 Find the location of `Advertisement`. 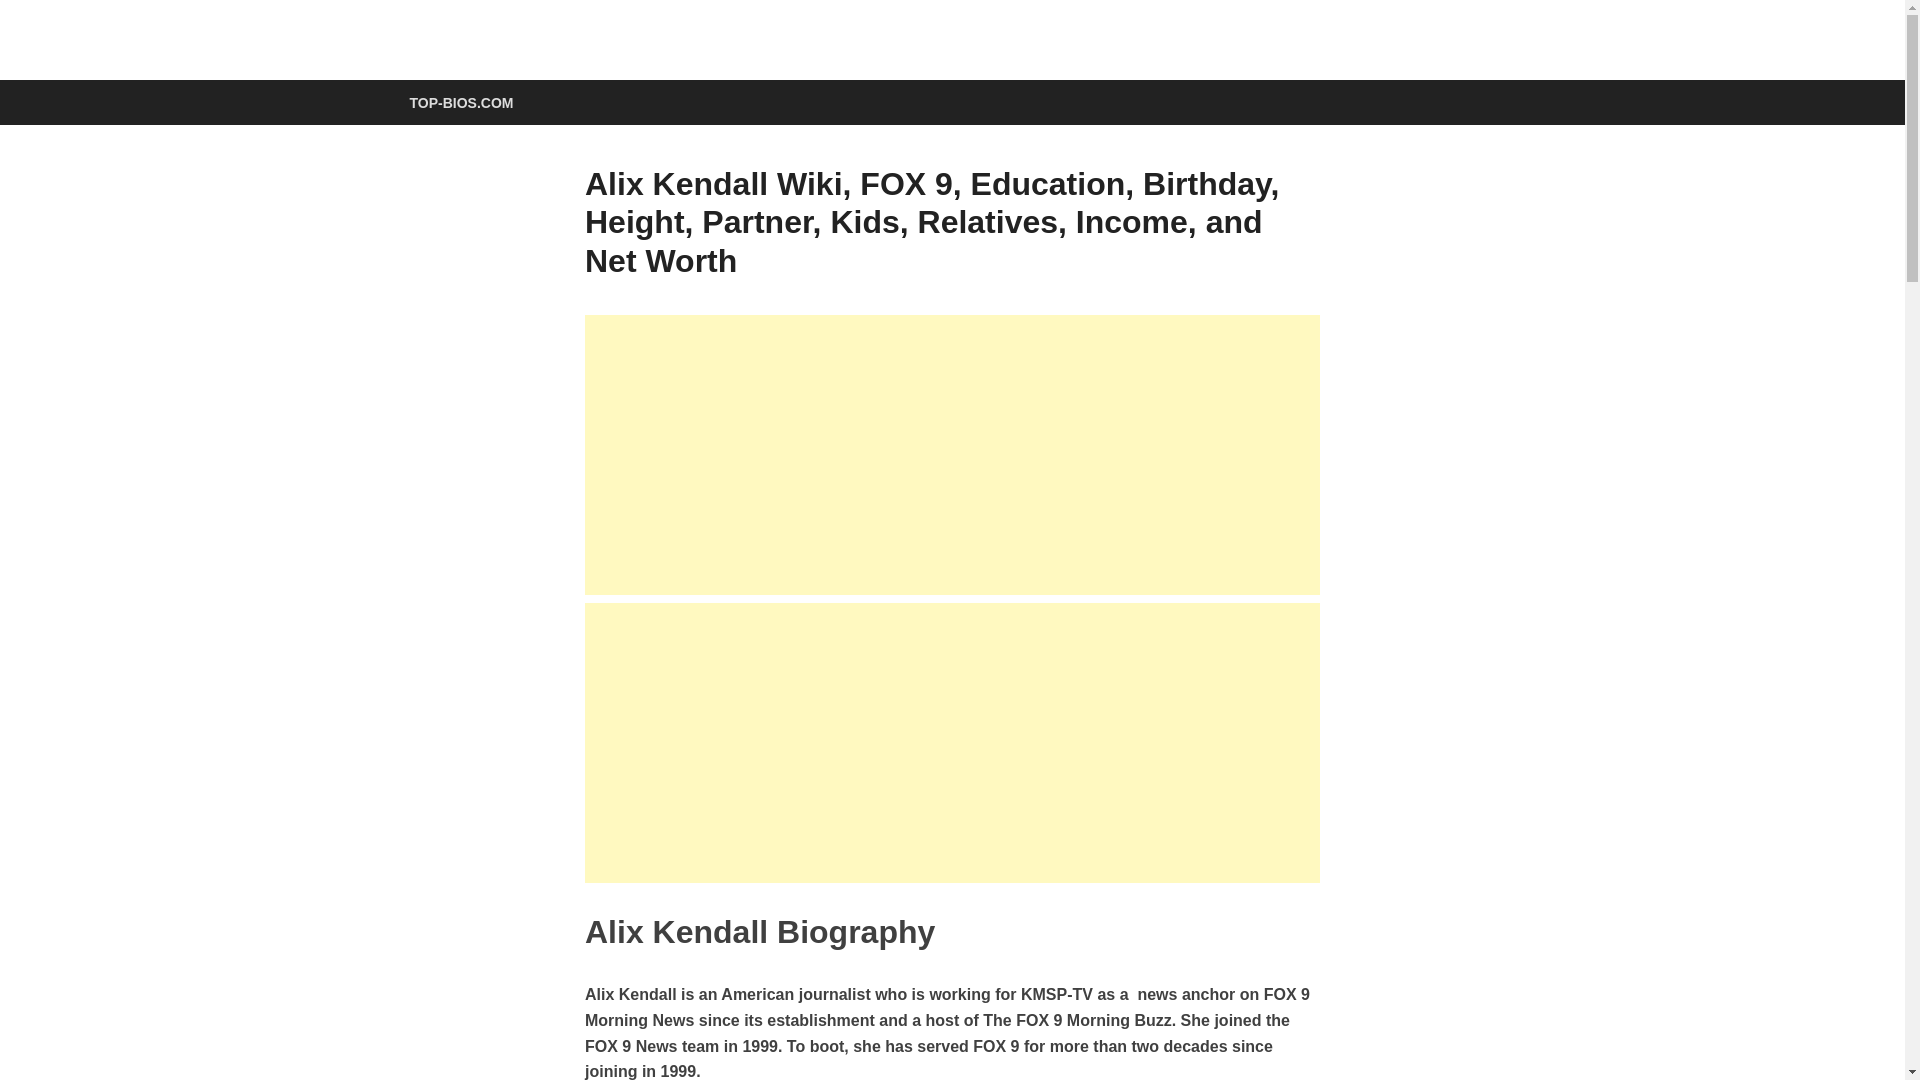

Advertisement is located at coordinates (952, 455).